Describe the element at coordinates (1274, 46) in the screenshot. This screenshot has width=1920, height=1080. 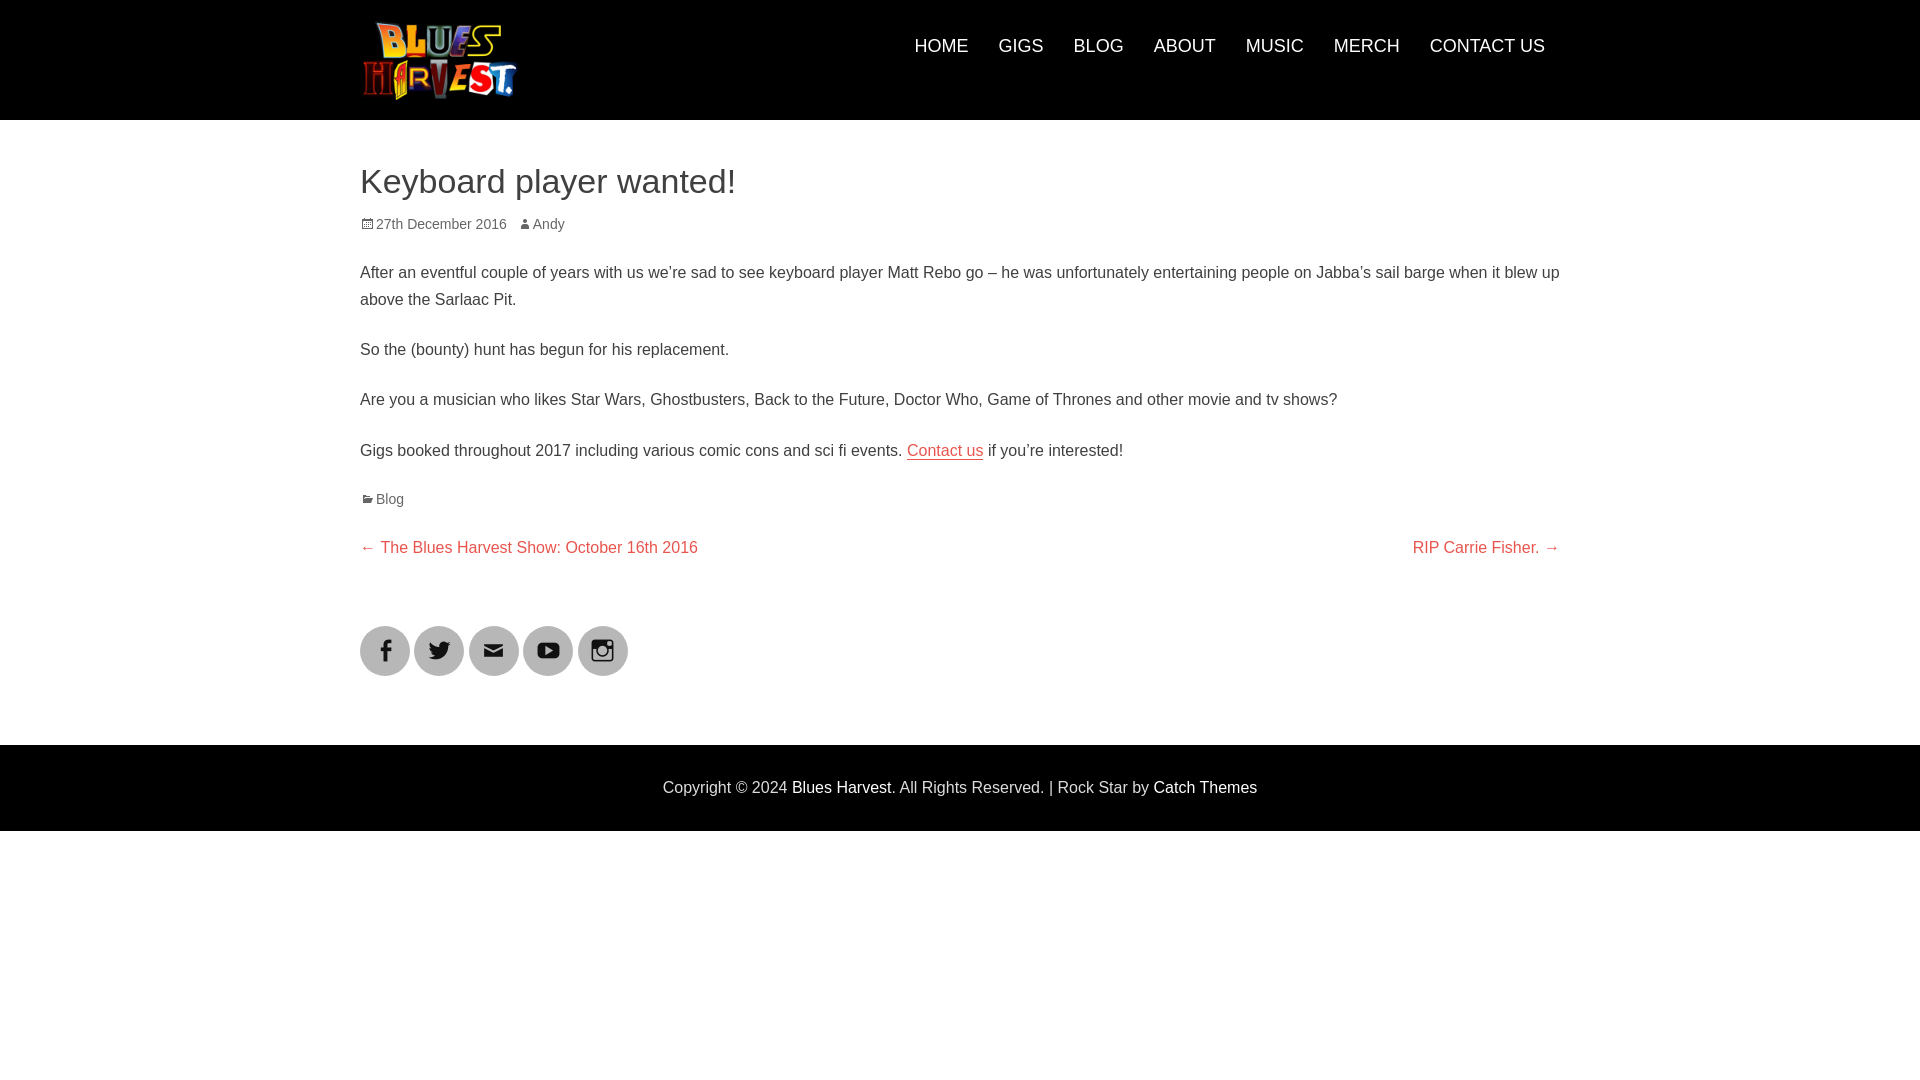
I see `MUSIC` at that location.